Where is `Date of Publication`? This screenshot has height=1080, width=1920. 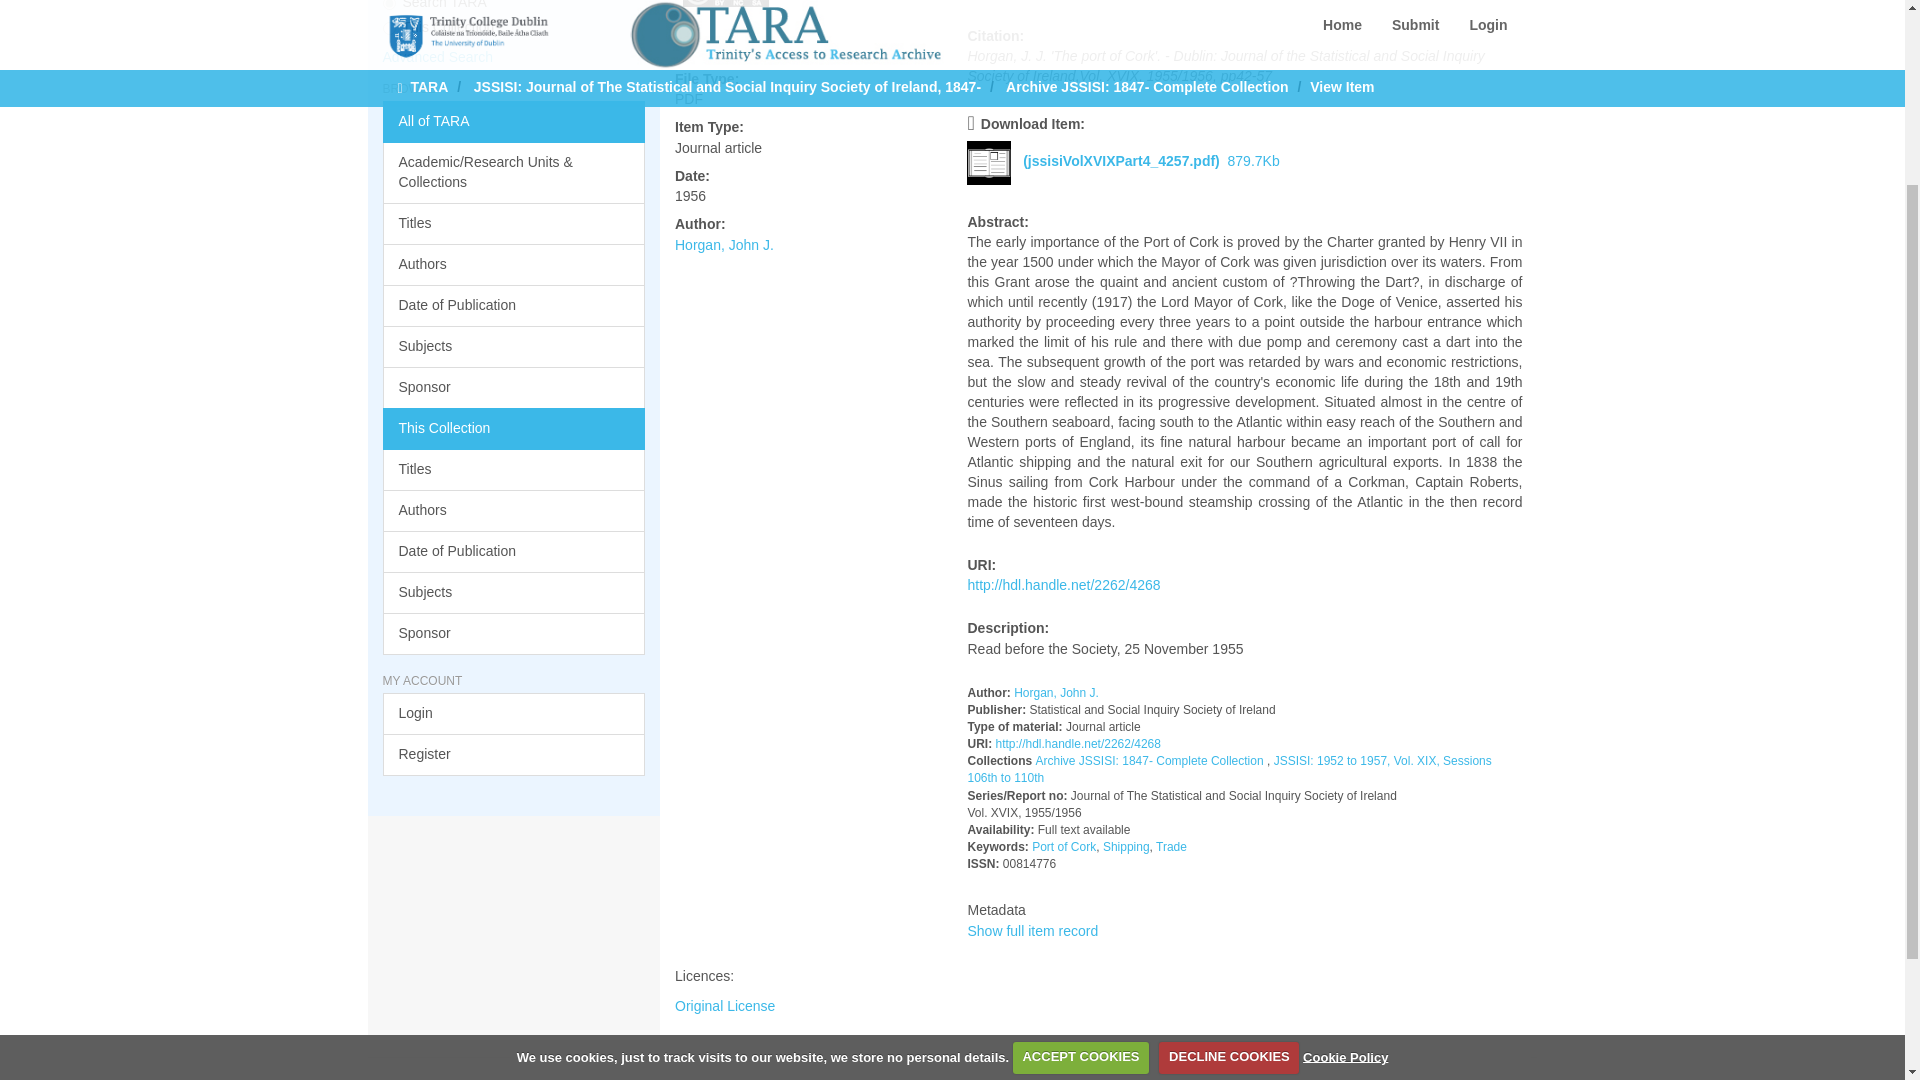
Date of Publication is located at coordinates (514, 552).